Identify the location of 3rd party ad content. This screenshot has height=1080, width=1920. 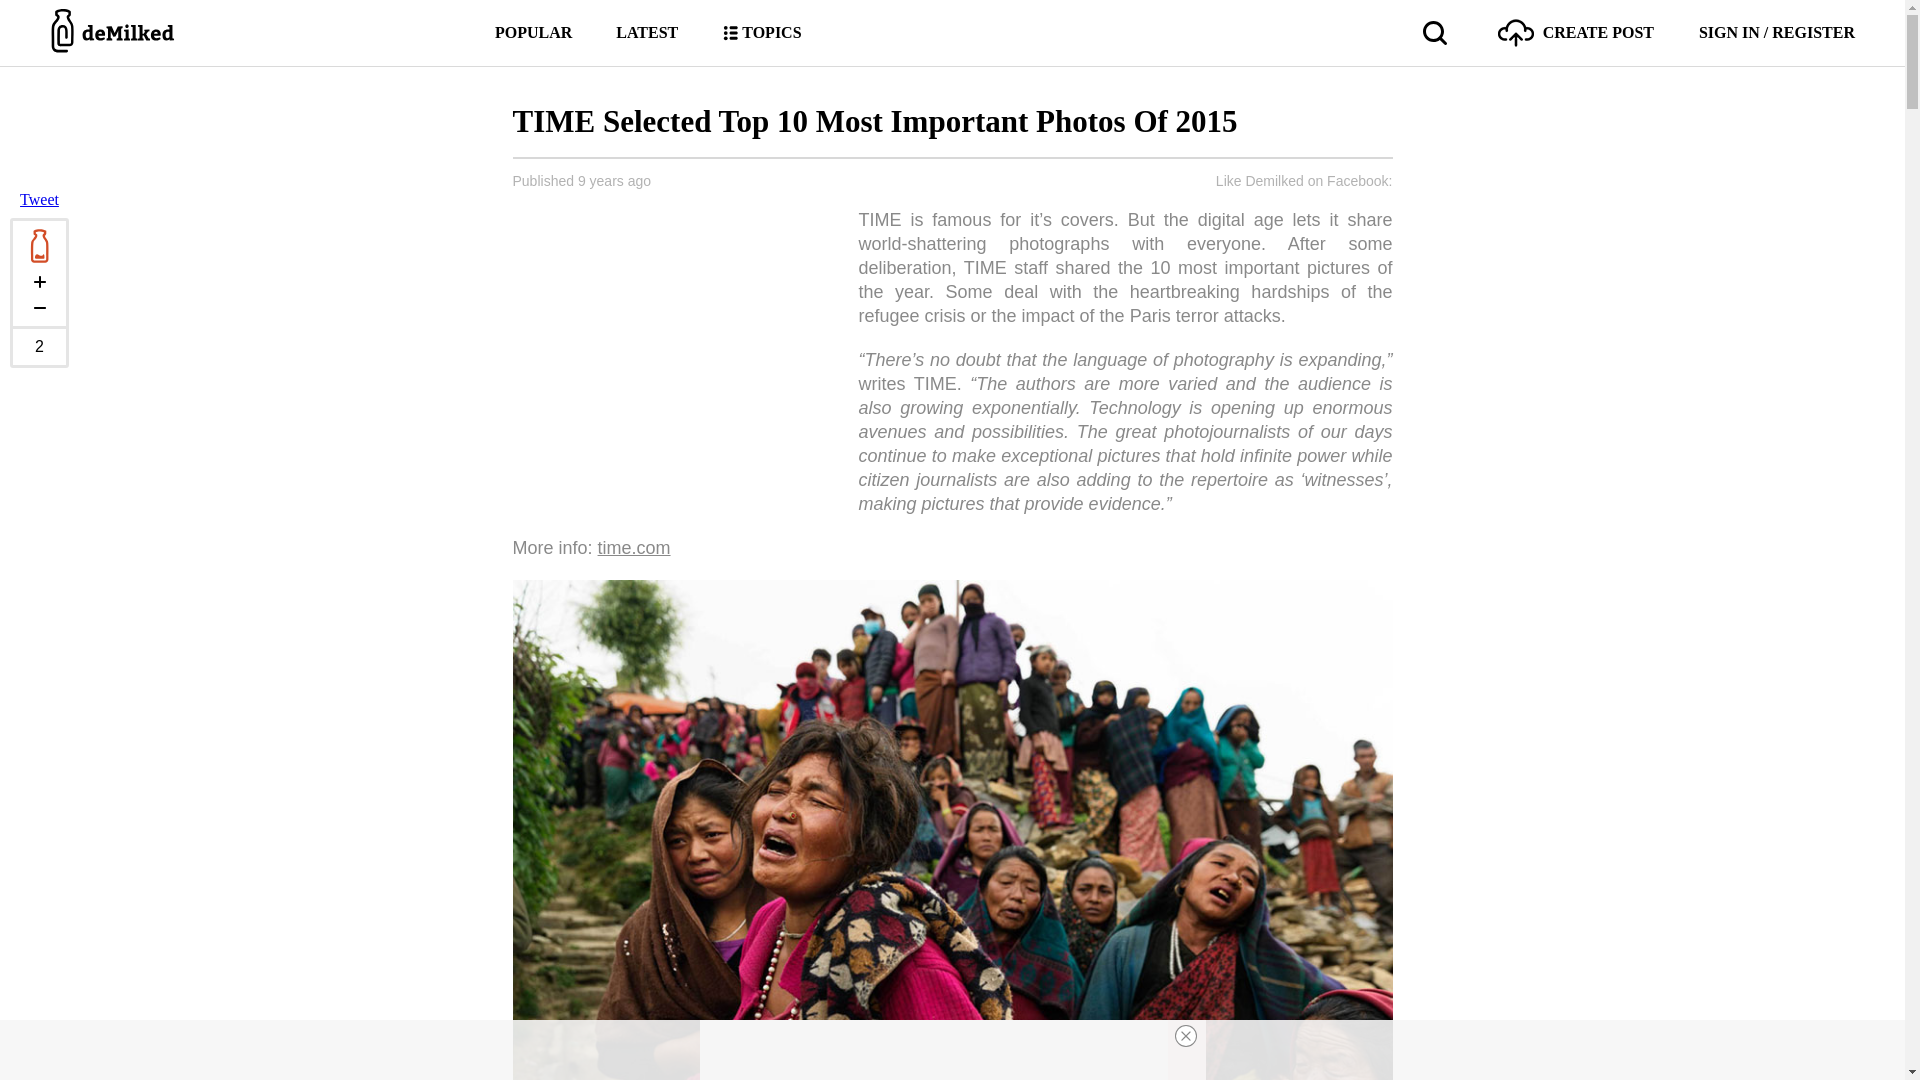
(672, 347).